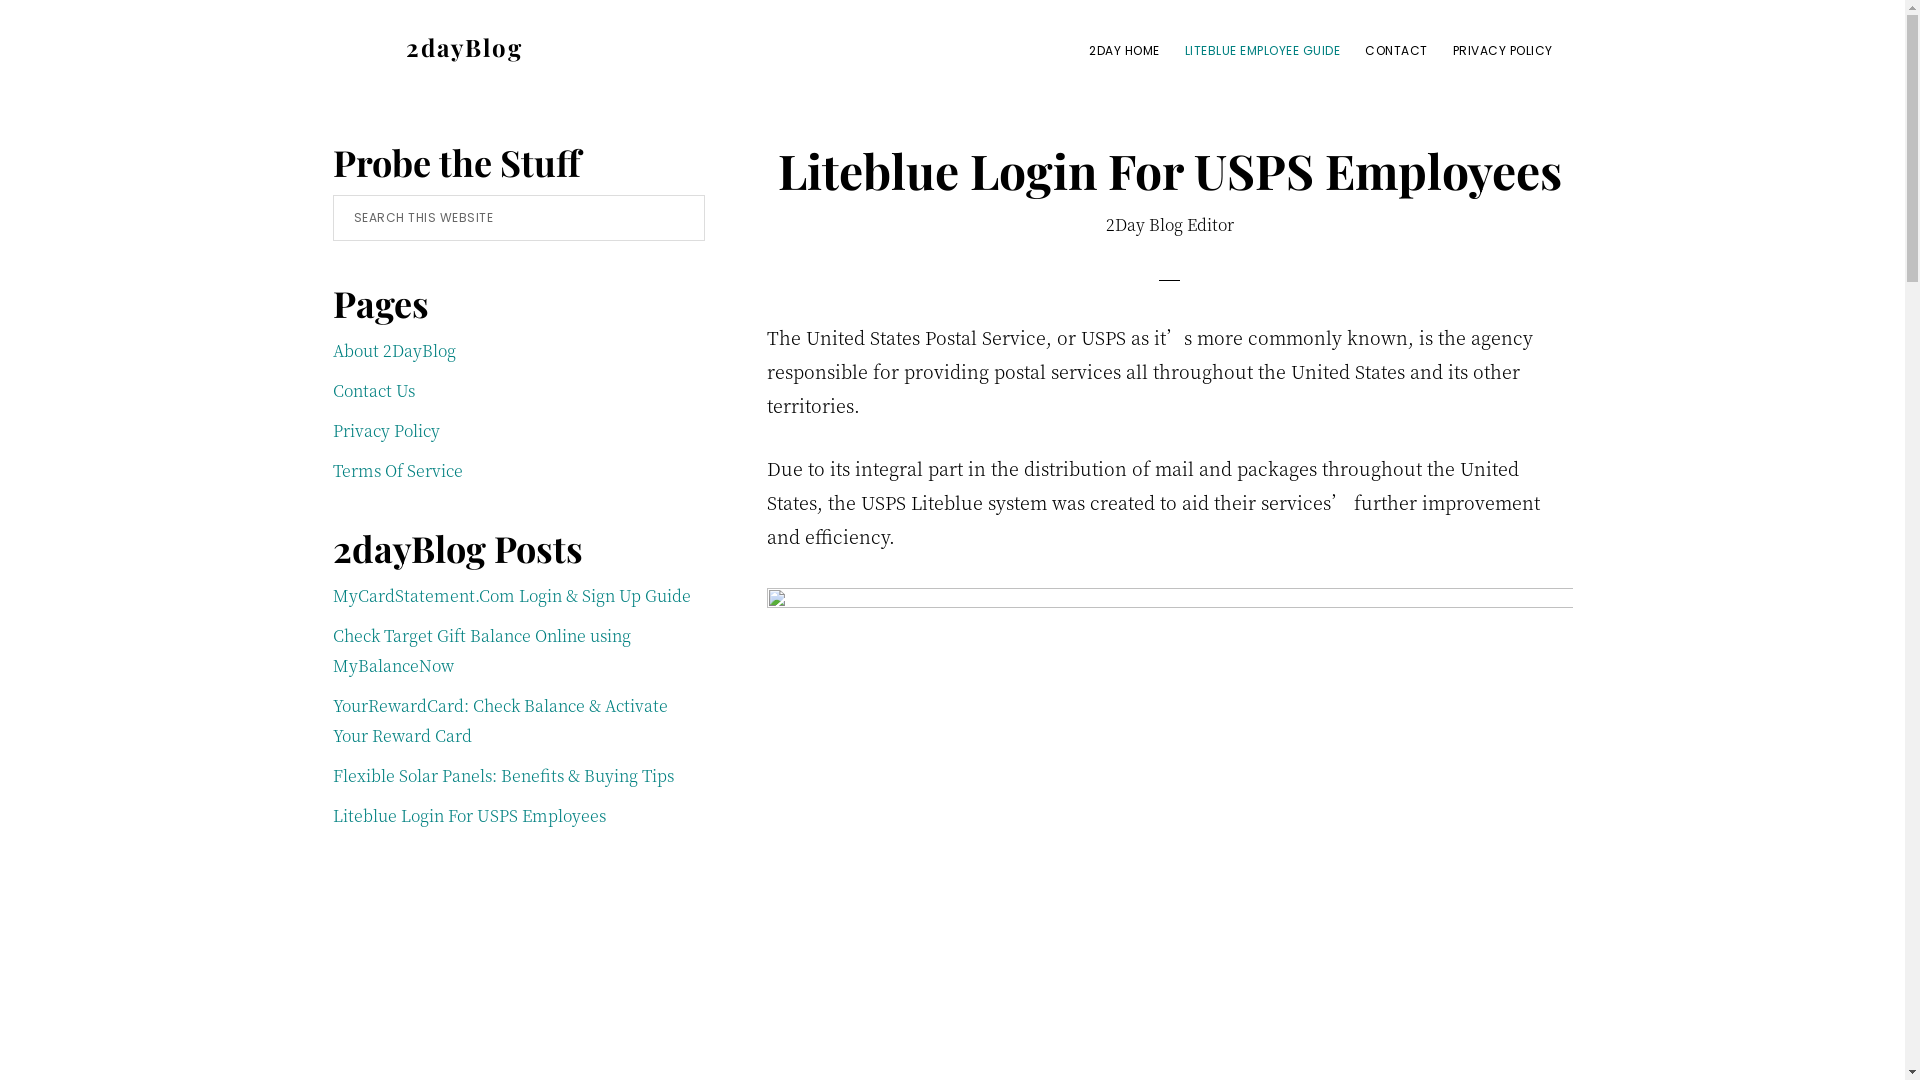 The width and height of the screenshot is (1920, 1080). What do you see at coordinates (0, 0) in the screenshot?
I see `Skip to main content` at bounding box center [0, 0].